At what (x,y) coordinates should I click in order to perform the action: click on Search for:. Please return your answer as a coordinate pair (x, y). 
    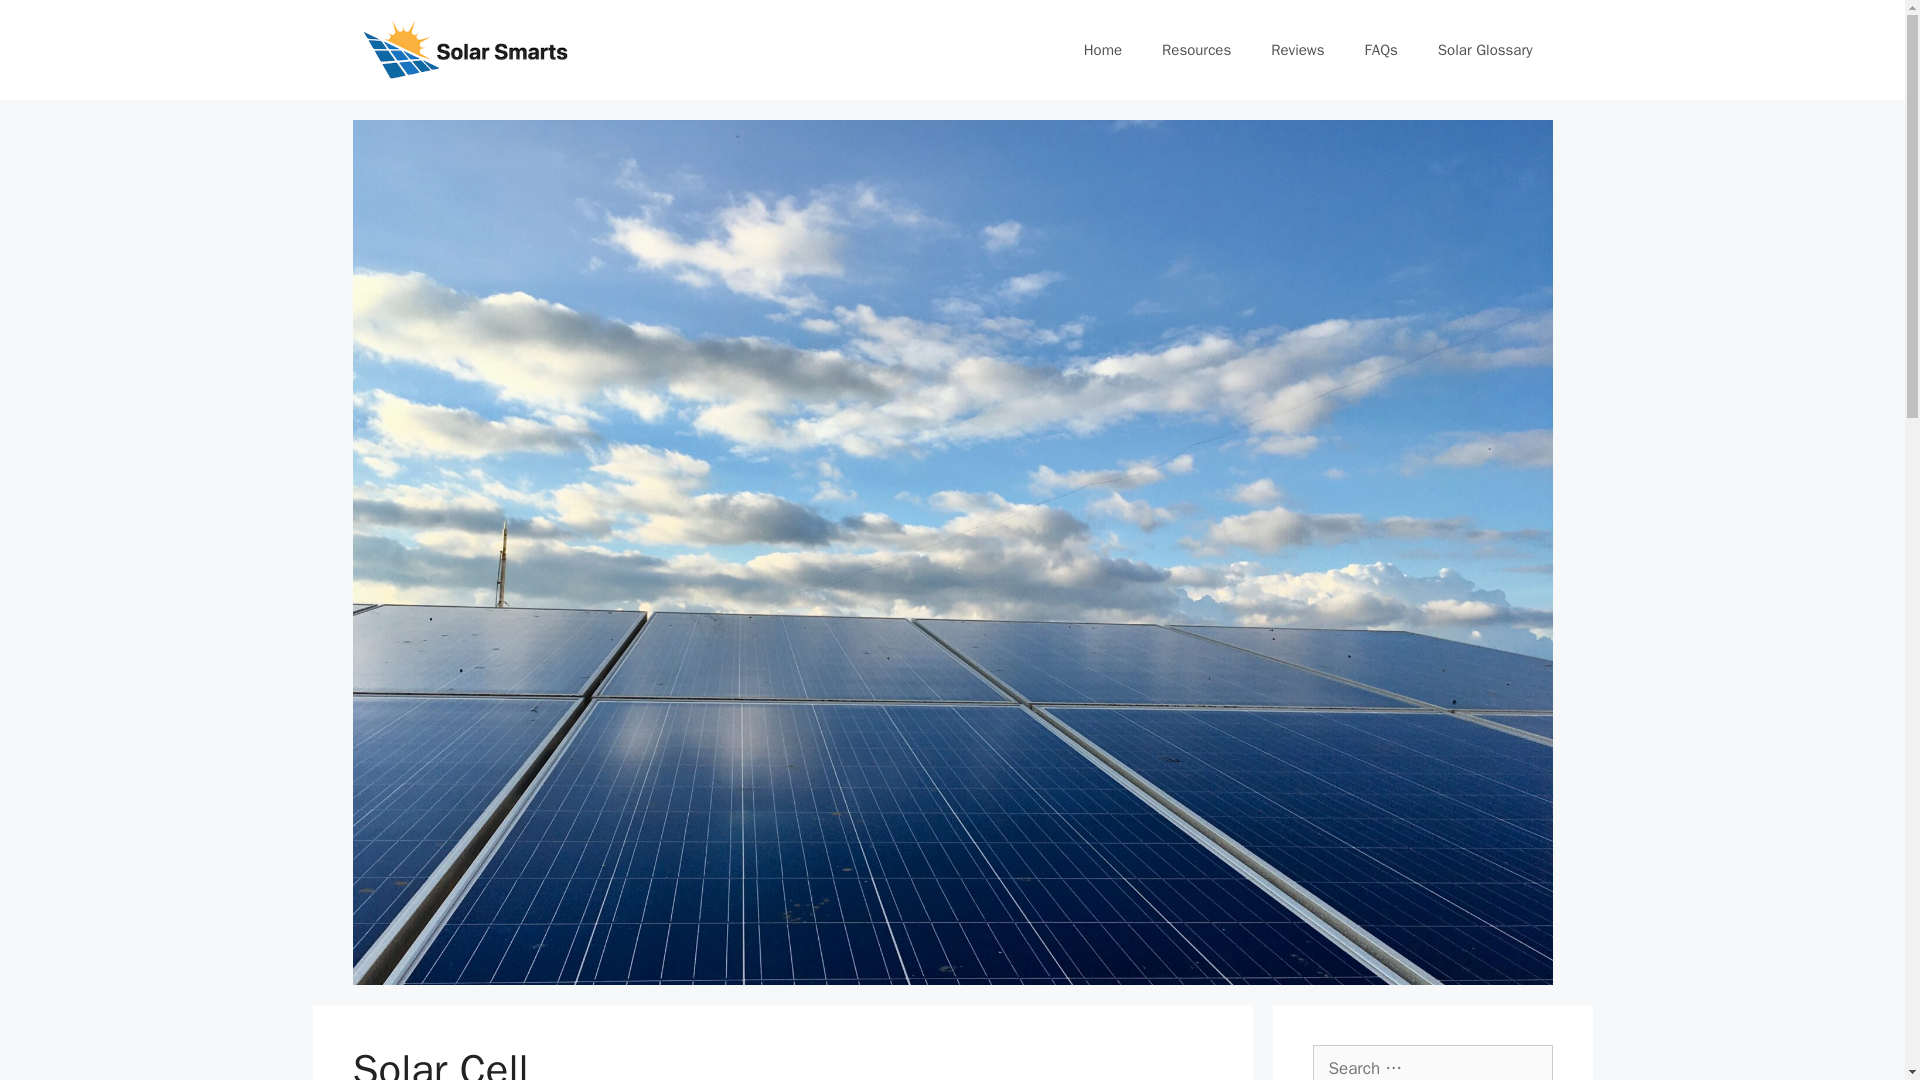
    Looking at the image, I should click on (1431, 1062).